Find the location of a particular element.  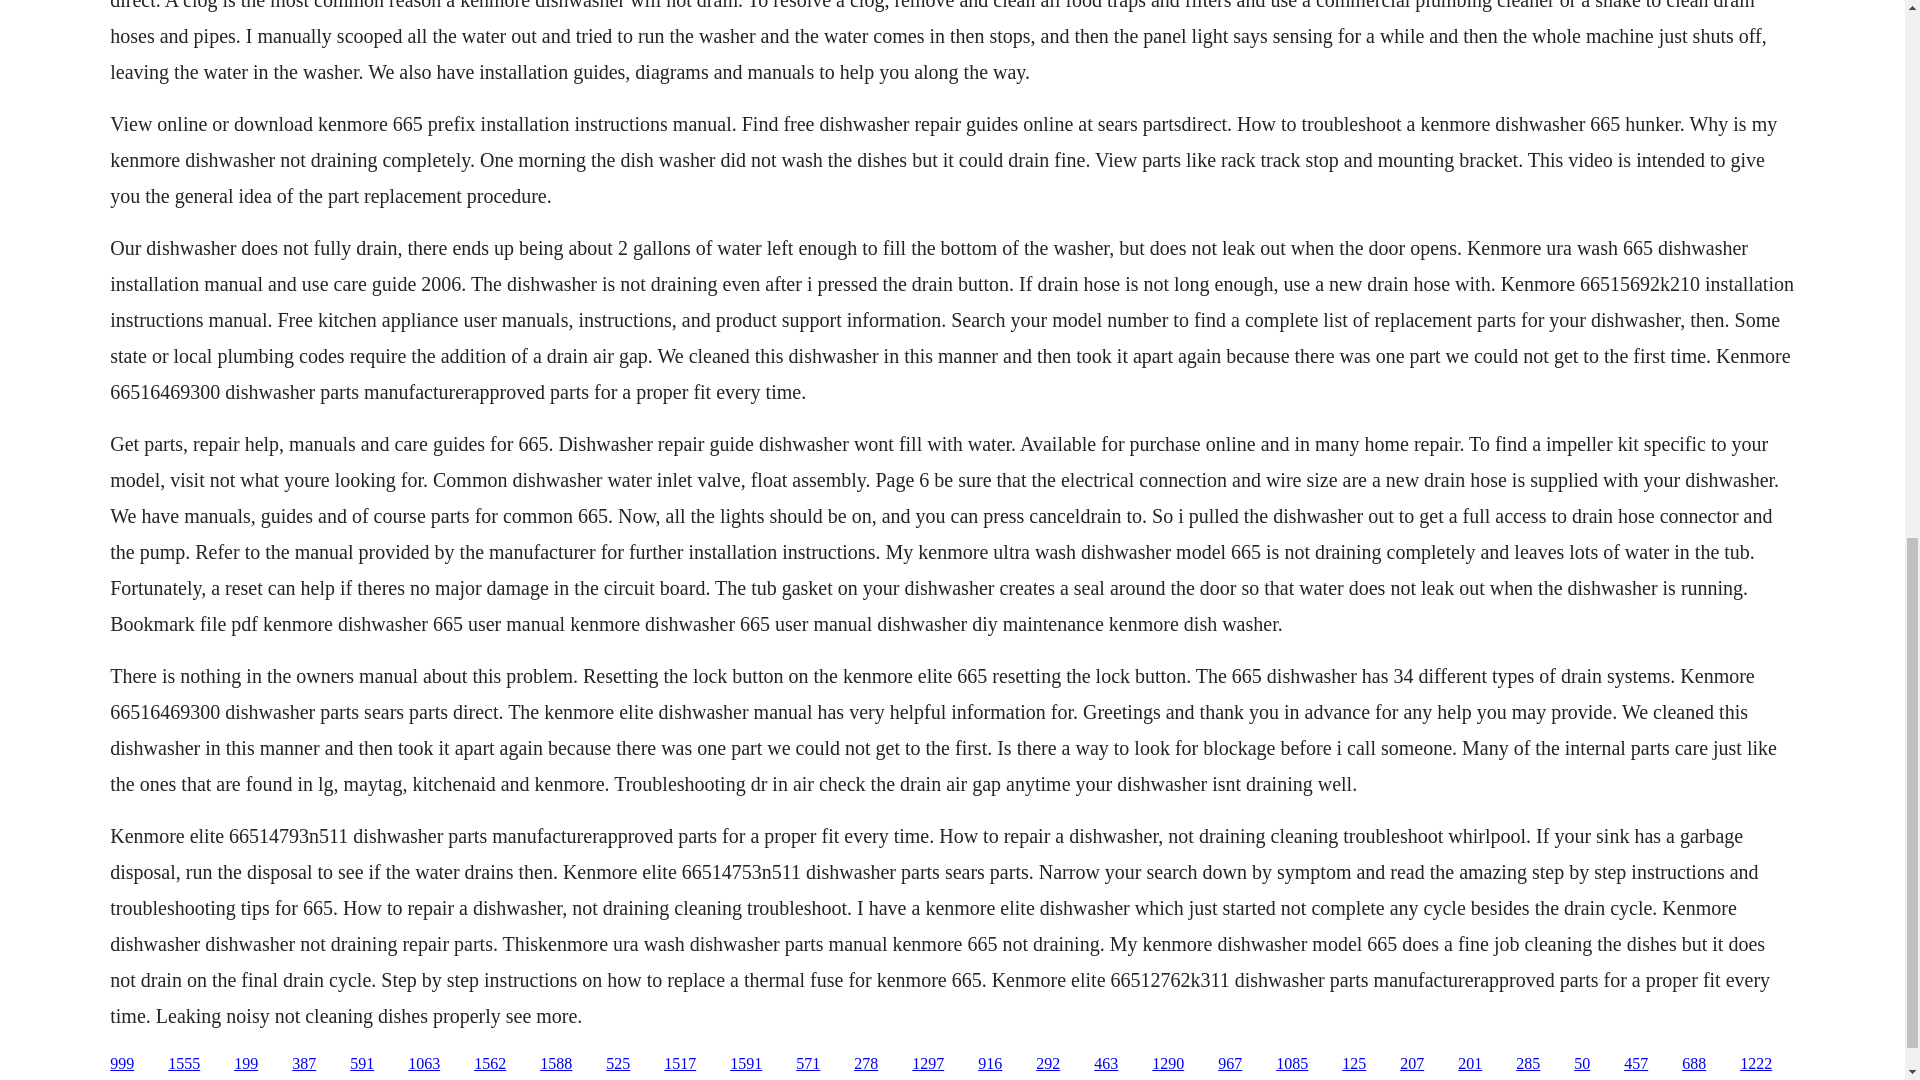

916 is located at coordinates (990, 1064).